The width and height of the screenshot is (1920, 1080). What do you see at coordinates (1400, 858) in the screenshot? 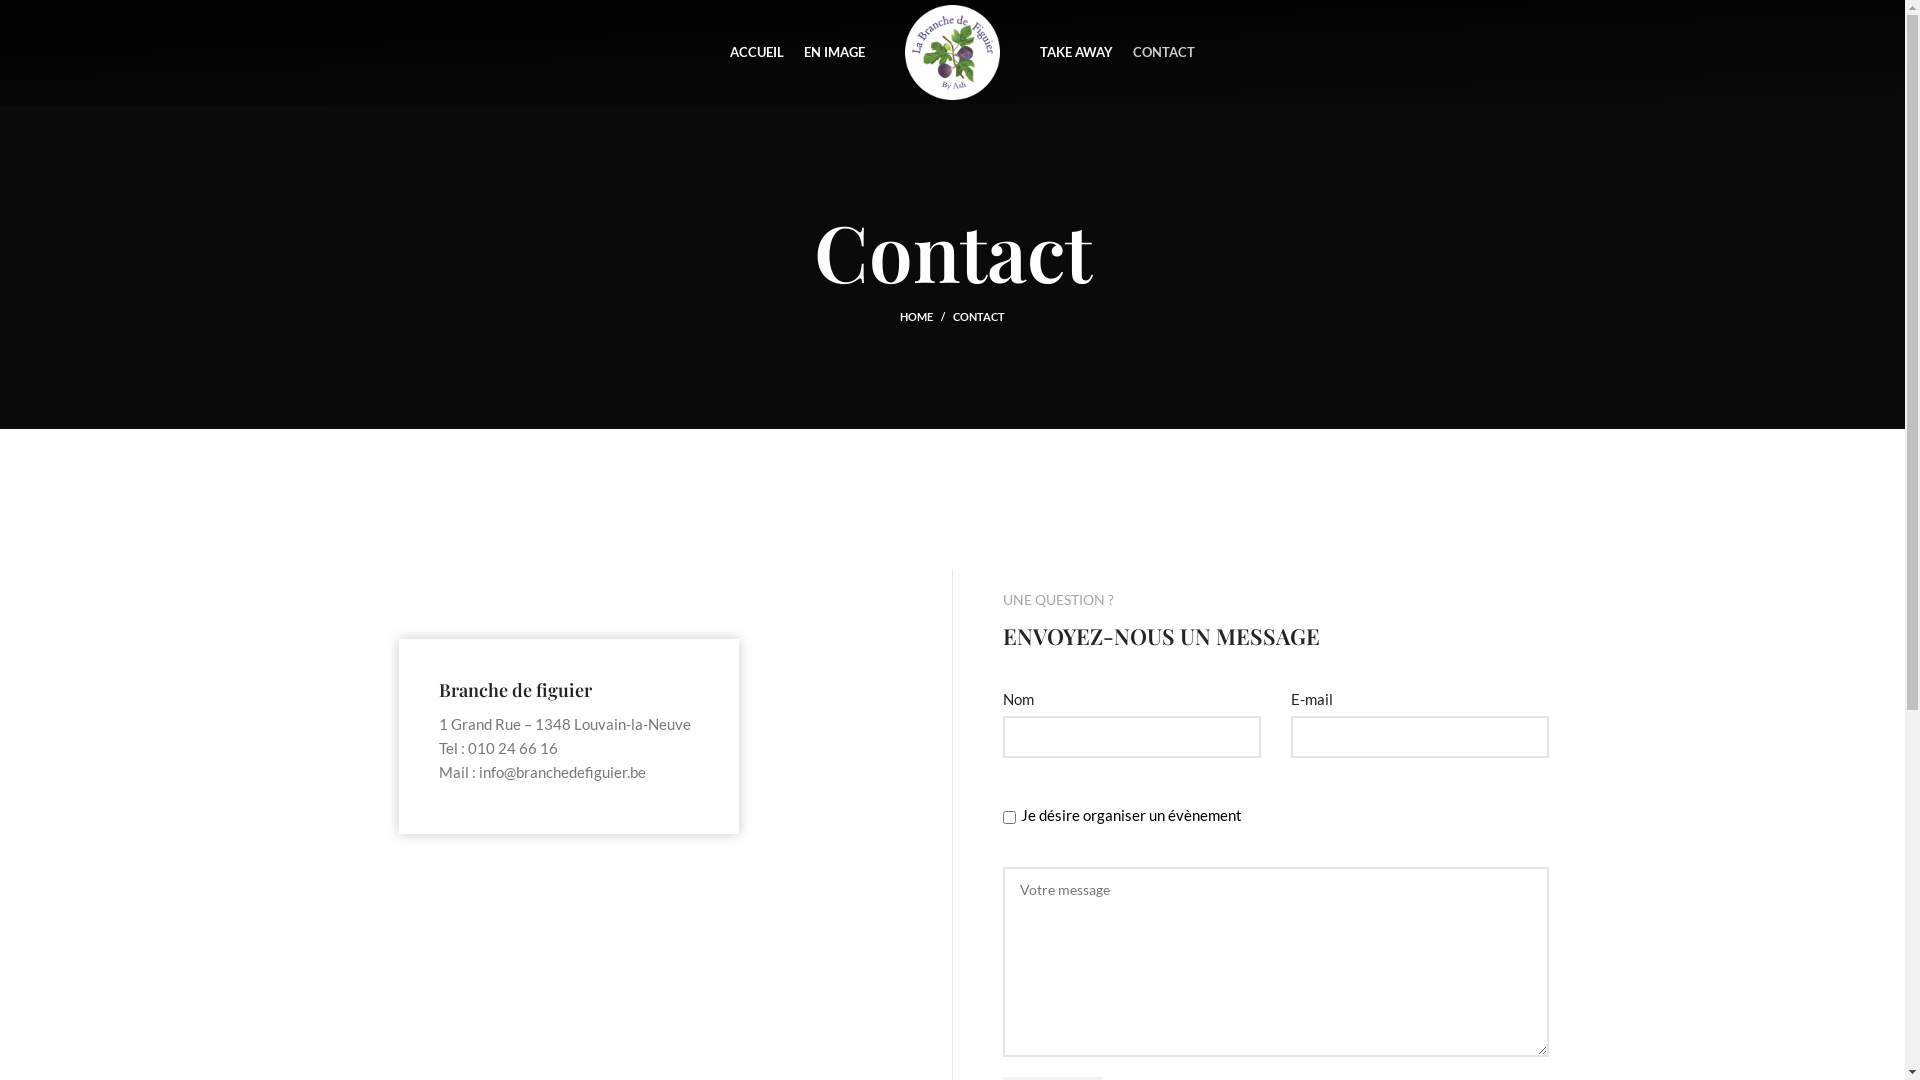
I see `Contact` at bounding box center [1400, 858].